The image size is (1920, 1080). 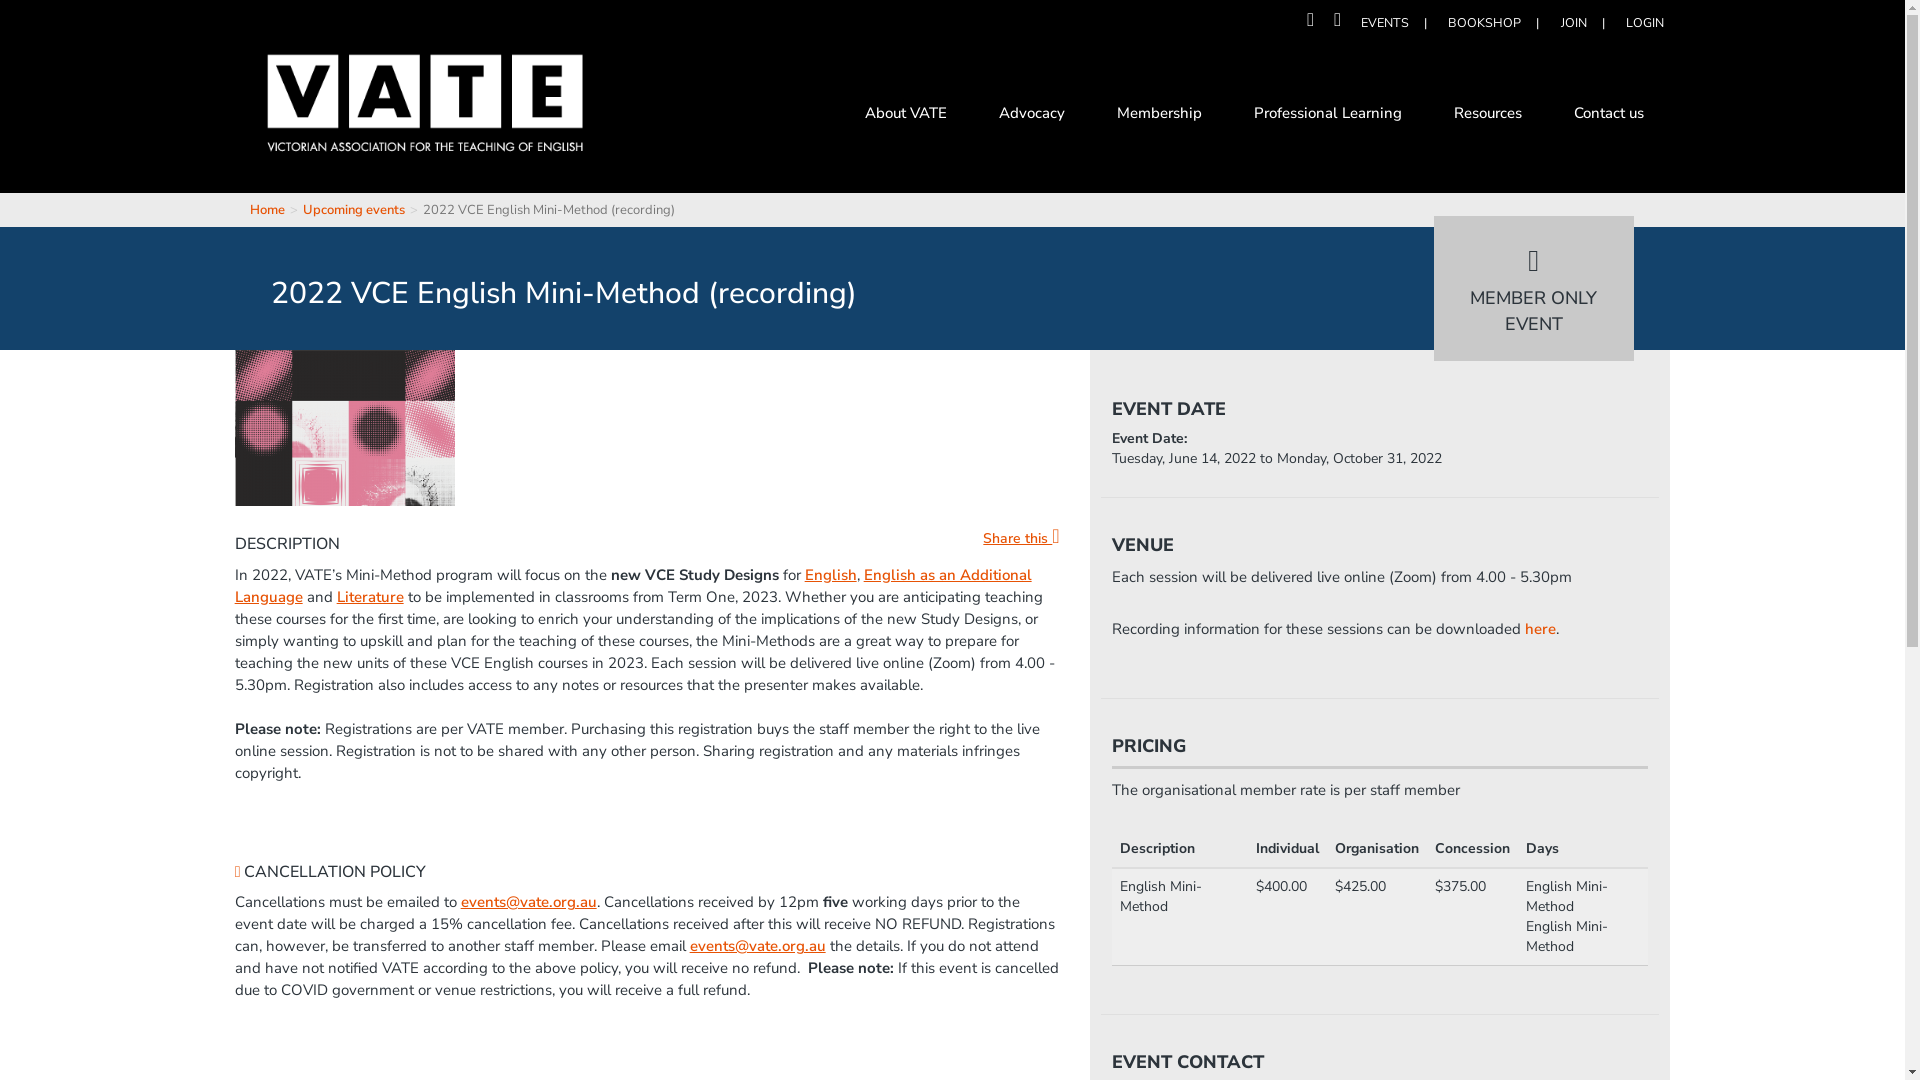 What do you see at coordinates (634, 586) in the screenshot?
I see `English as an Additional Language` at bounding box center [634, 586].